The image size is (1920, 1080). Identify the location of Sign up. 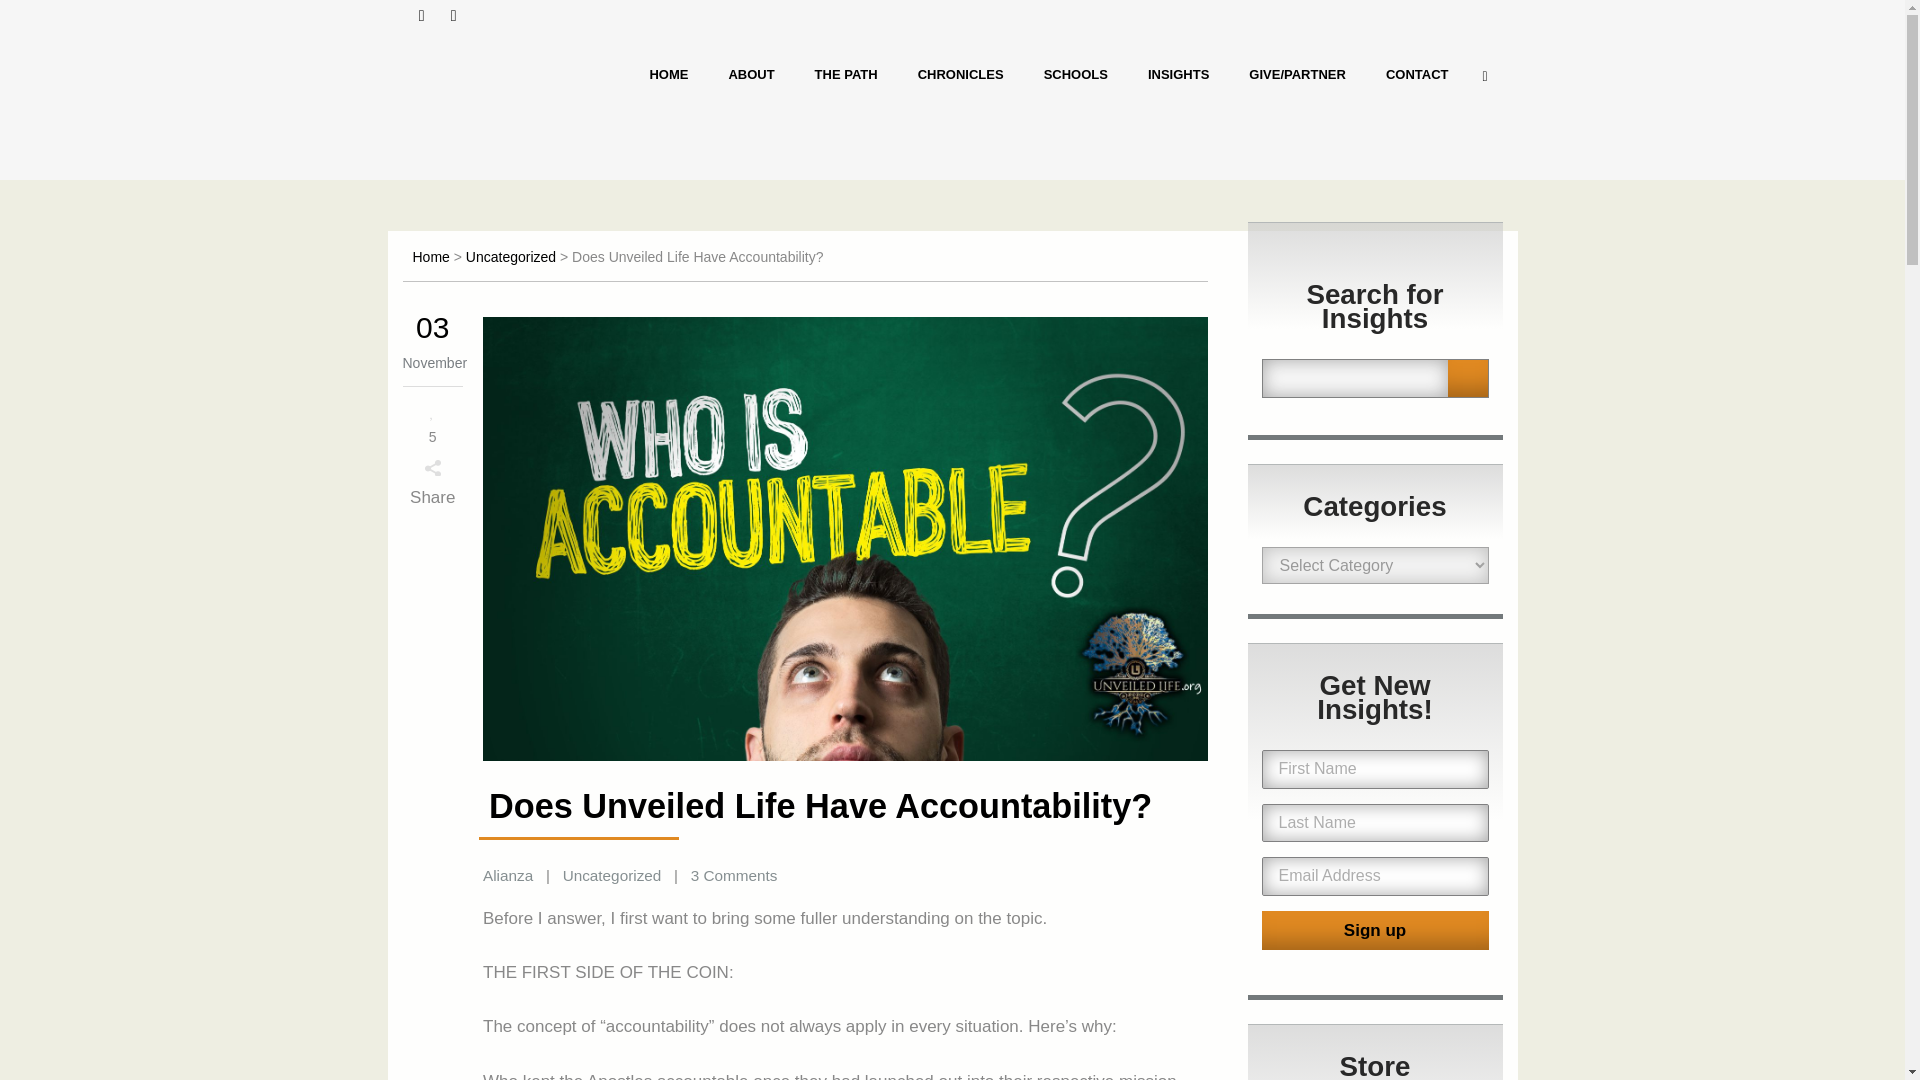
(1375, 930).